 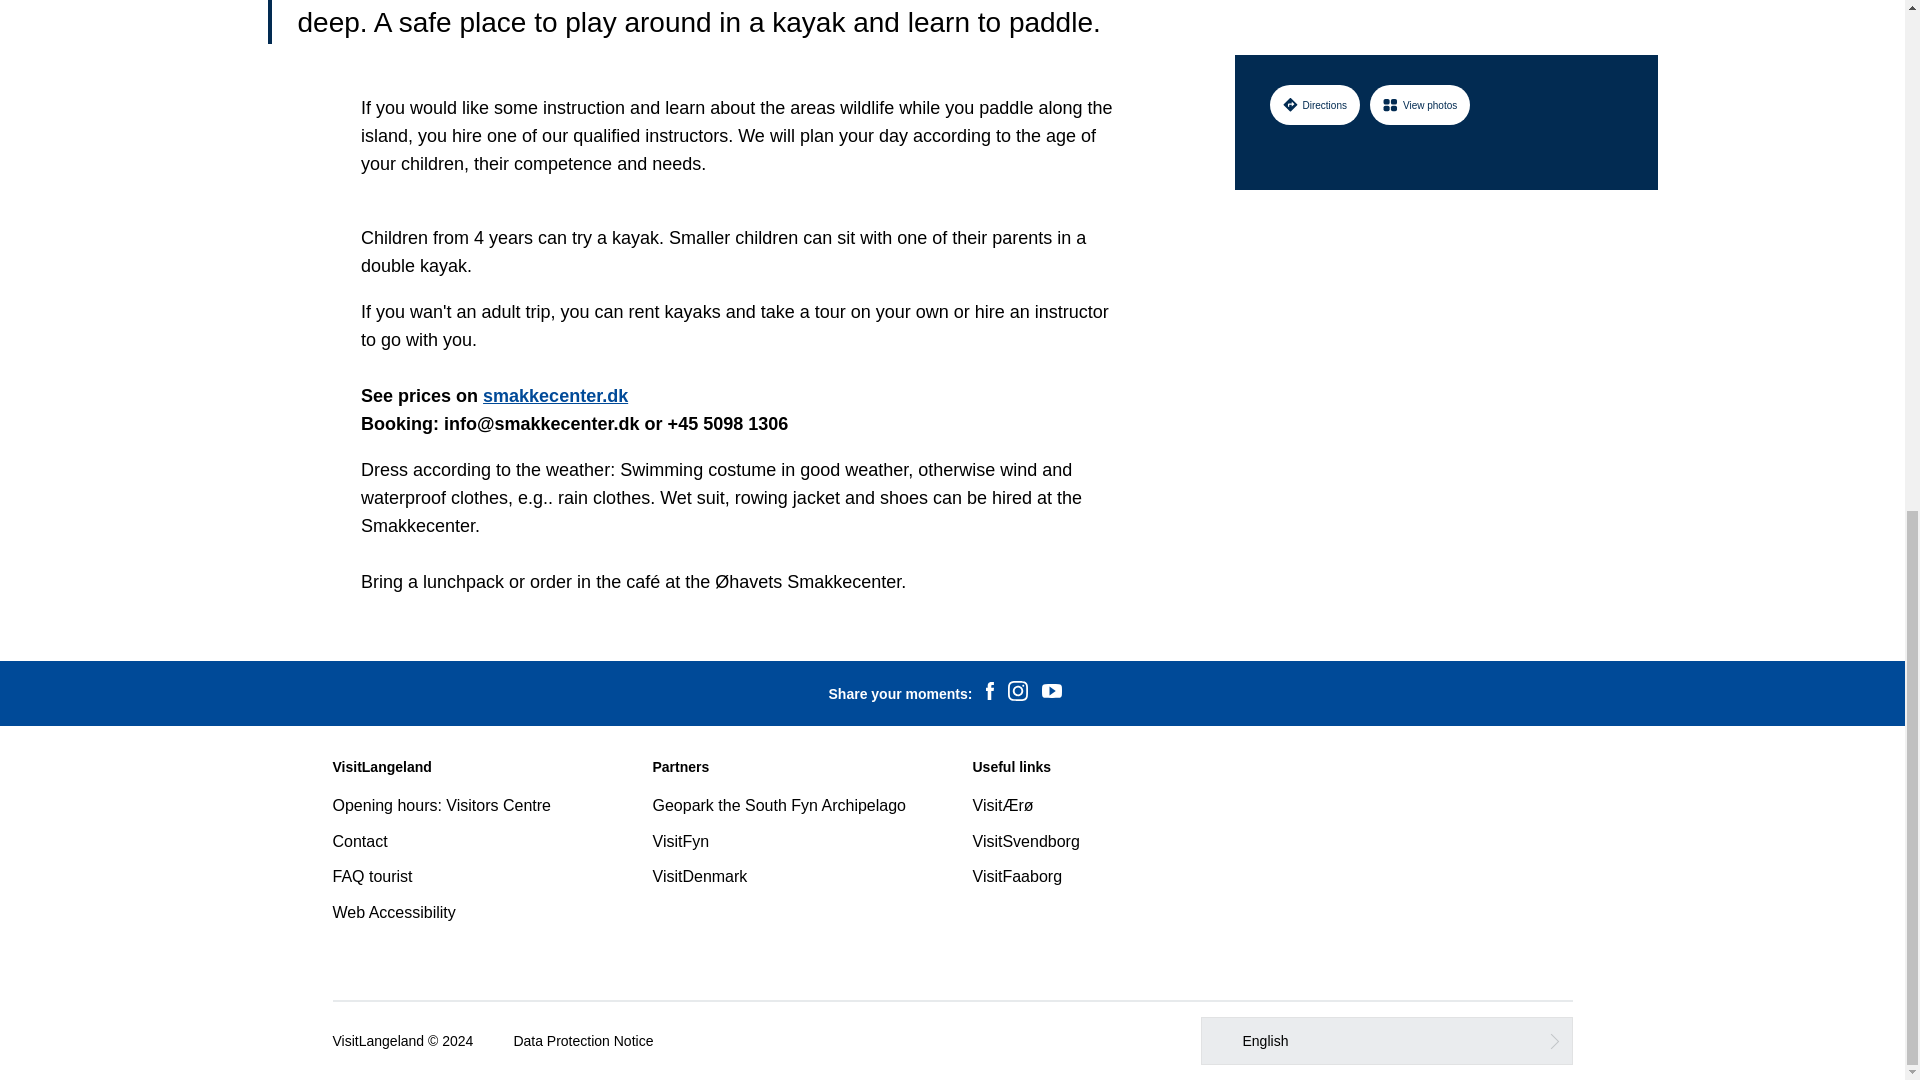 I want to click on youtube, so click(x=1052, y=693).